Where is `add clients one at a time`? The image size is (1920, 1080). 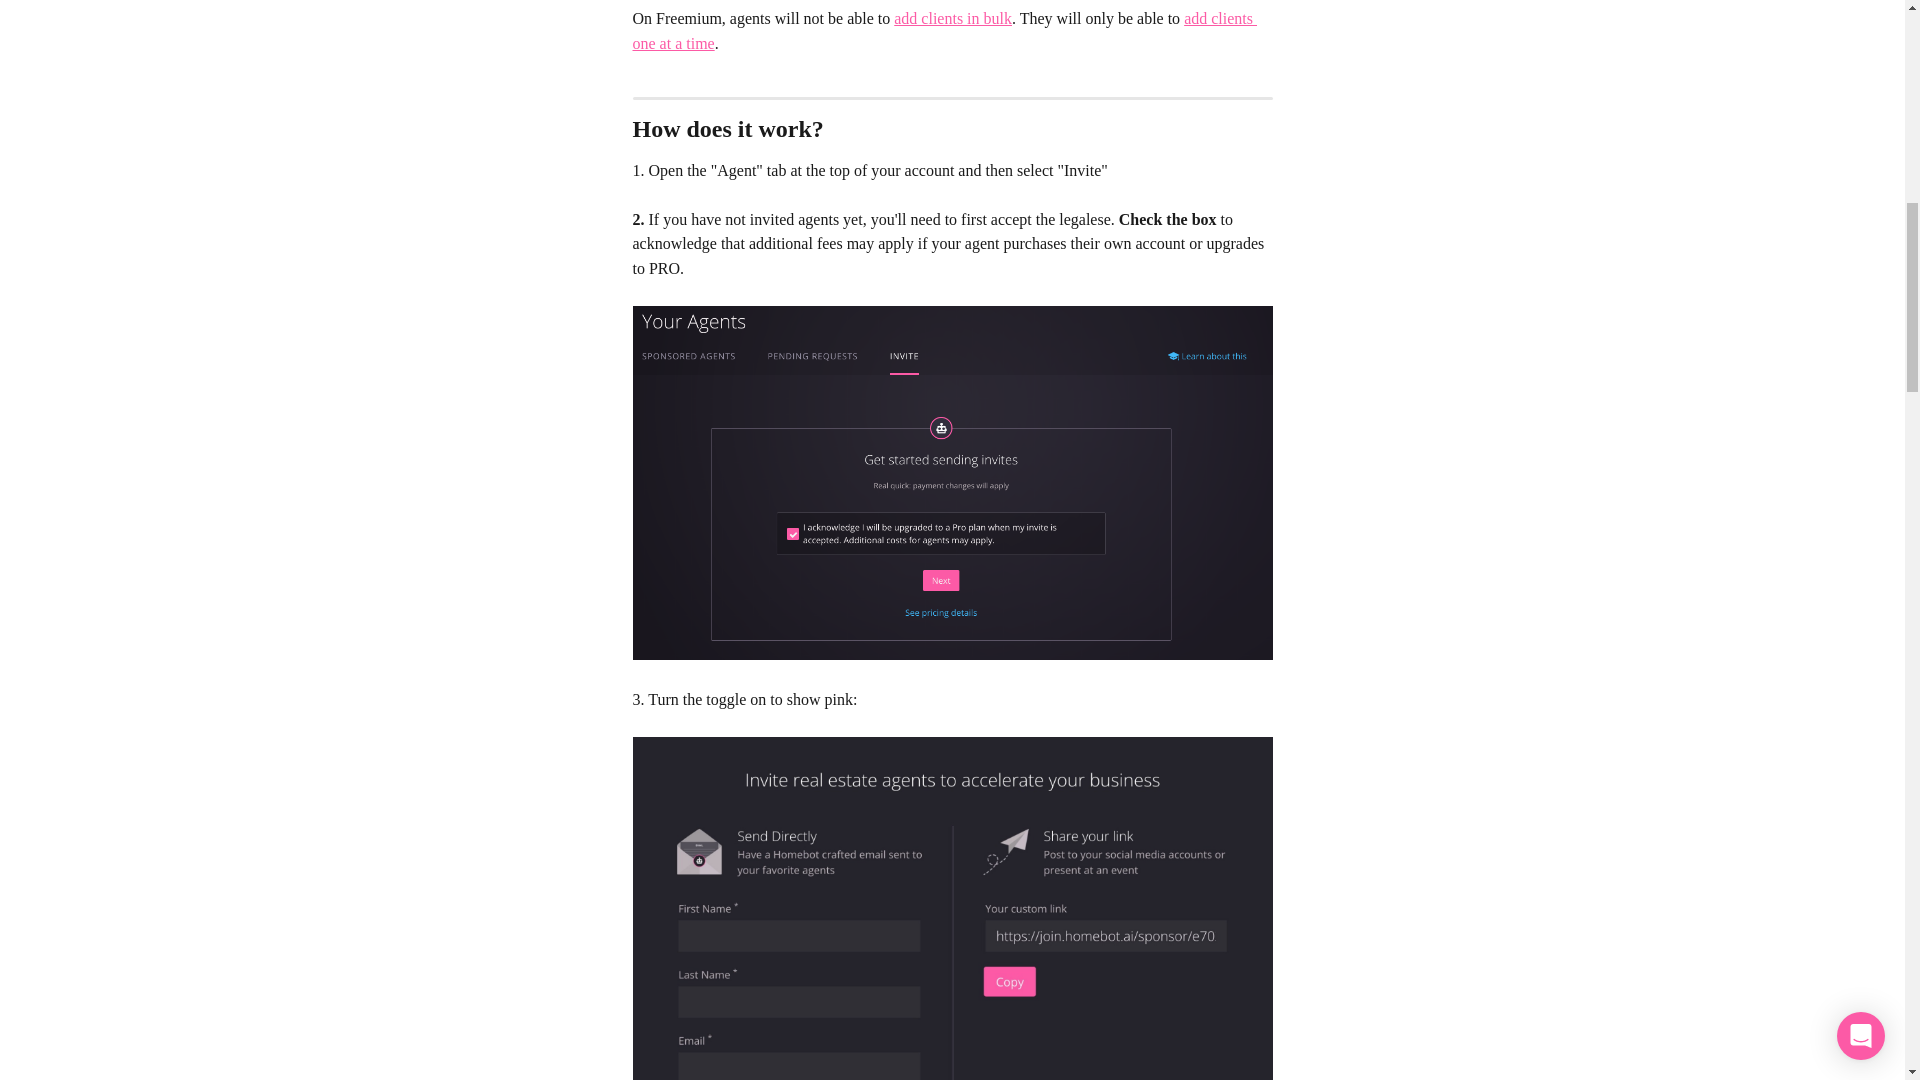 add clients one at a time is located at coordinates (944, 30).